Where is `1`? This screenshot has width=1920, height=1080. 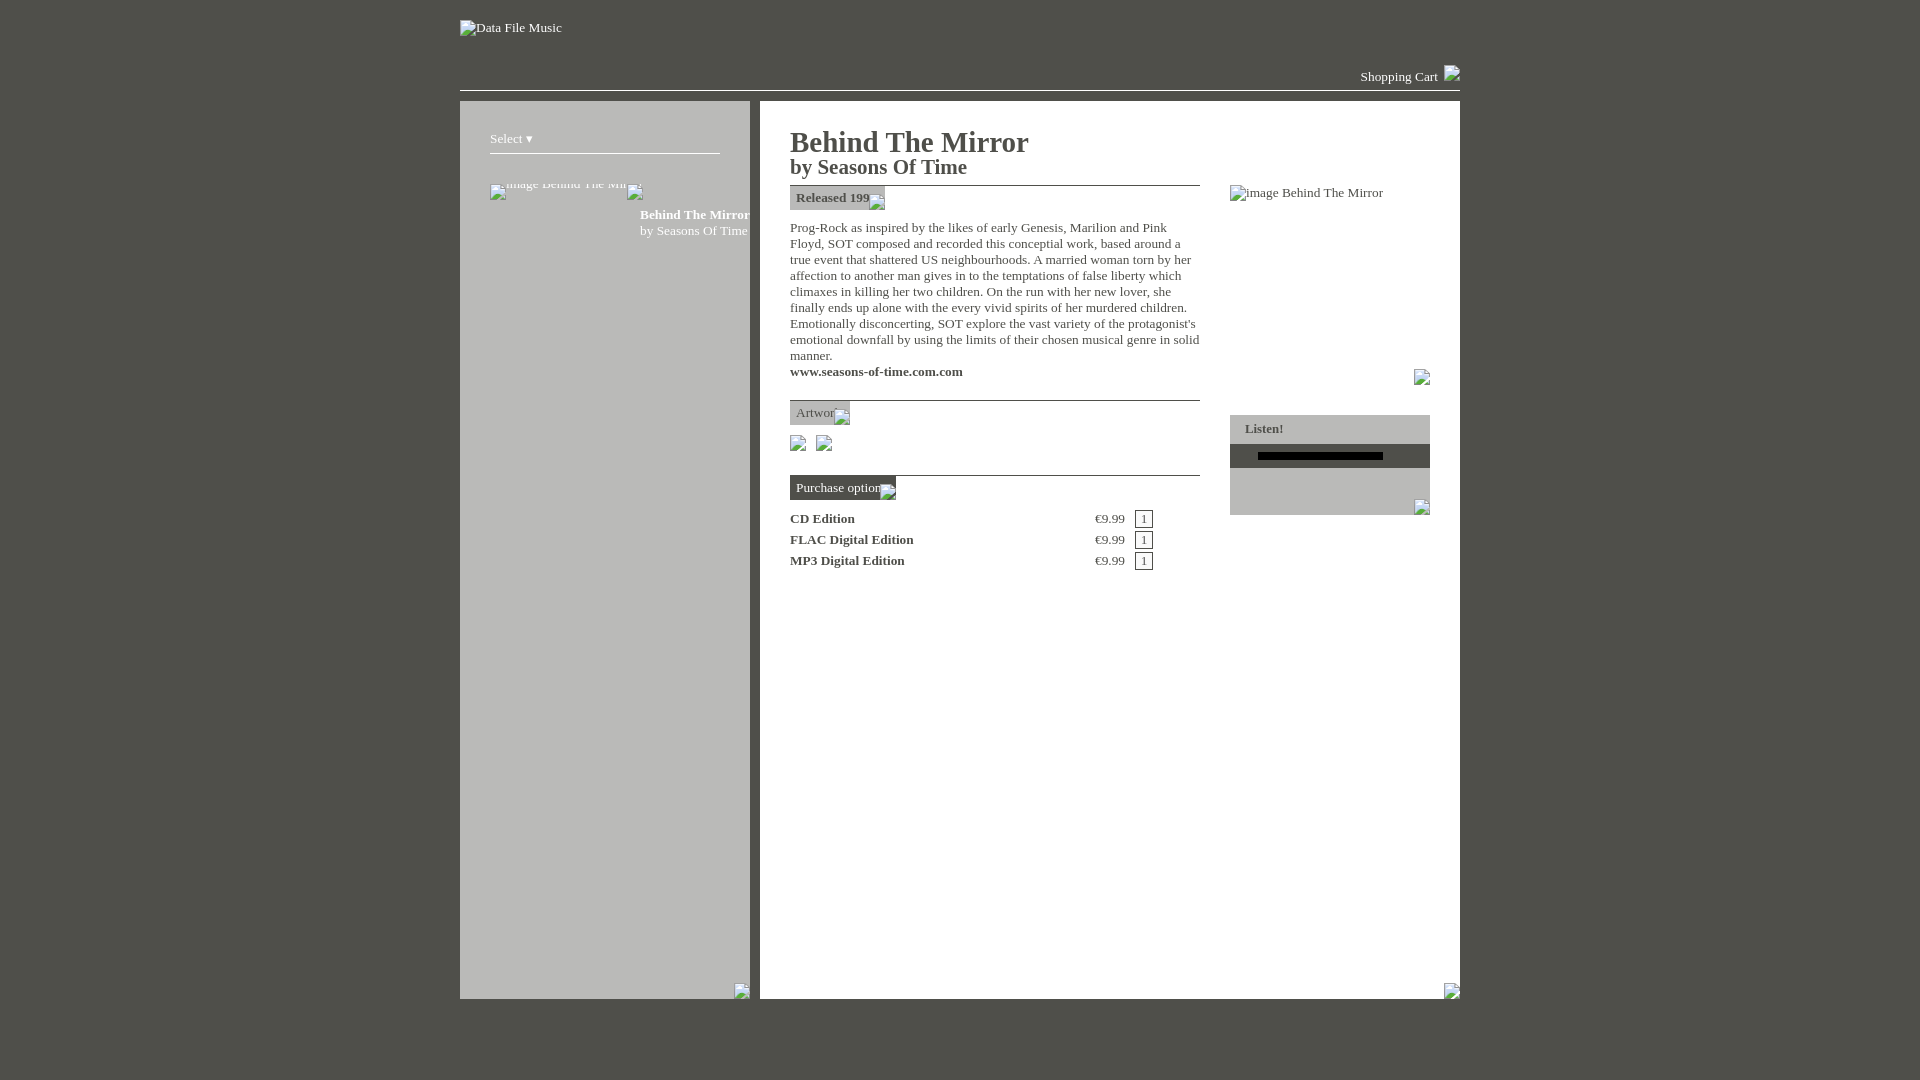
1 is located at coordinates (634, 214).